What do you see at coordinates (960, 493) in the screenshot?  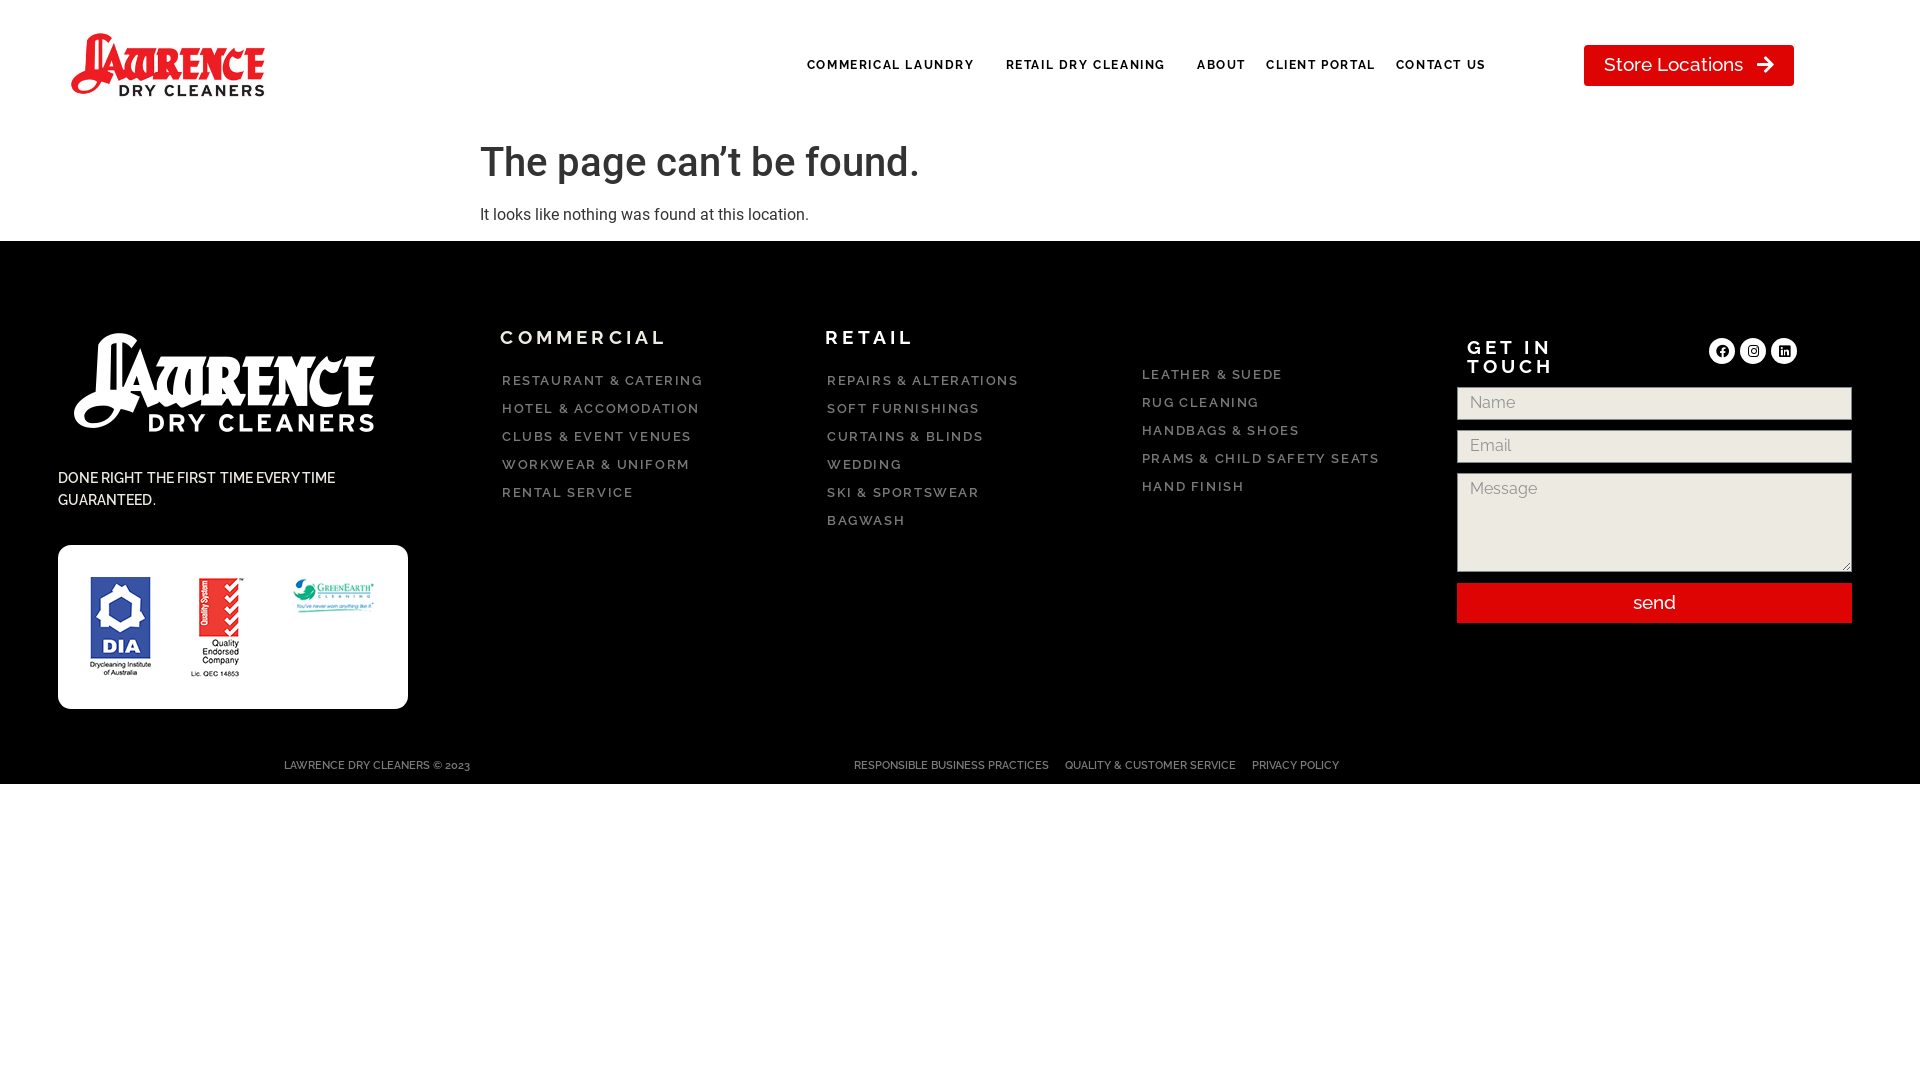 I see `SKI & SPORTSWEAR` at bounding box center [960, 493].